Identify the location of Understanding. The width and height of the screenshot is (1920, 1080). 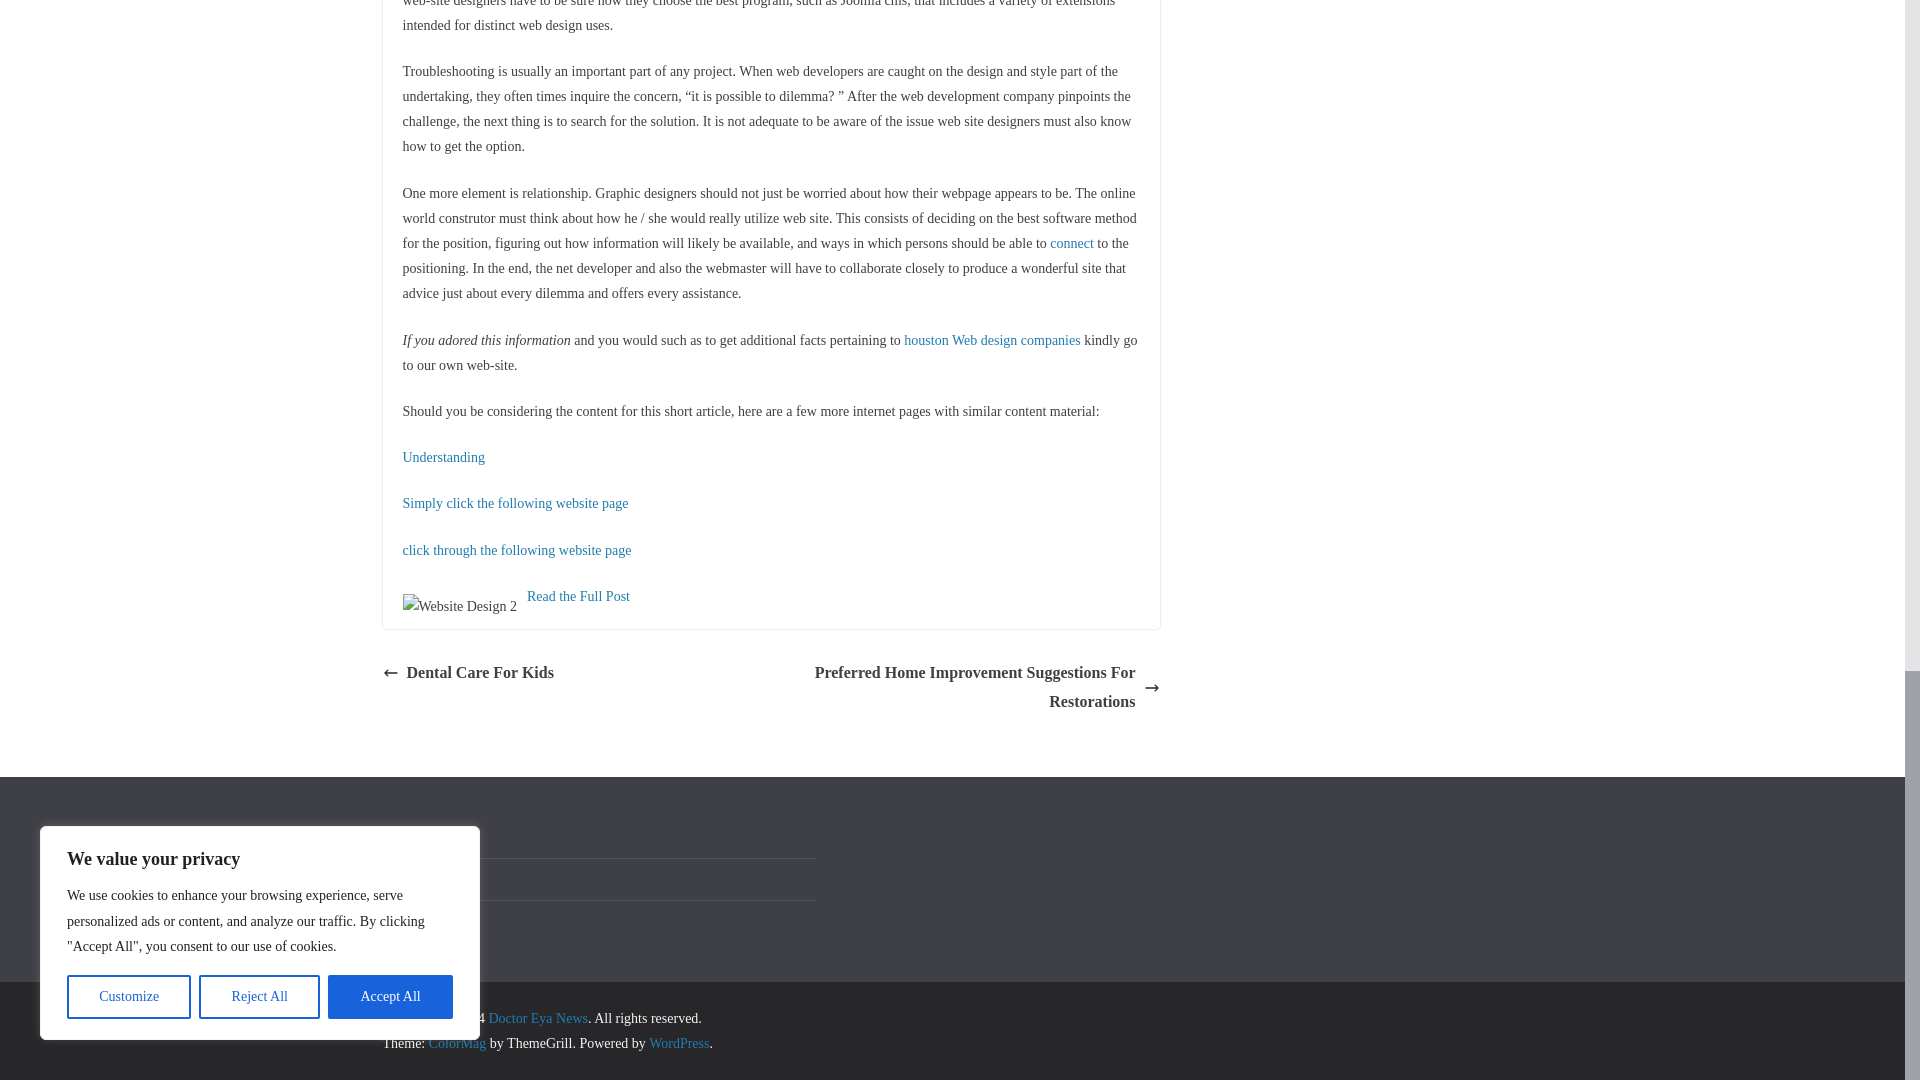
(442, 458).